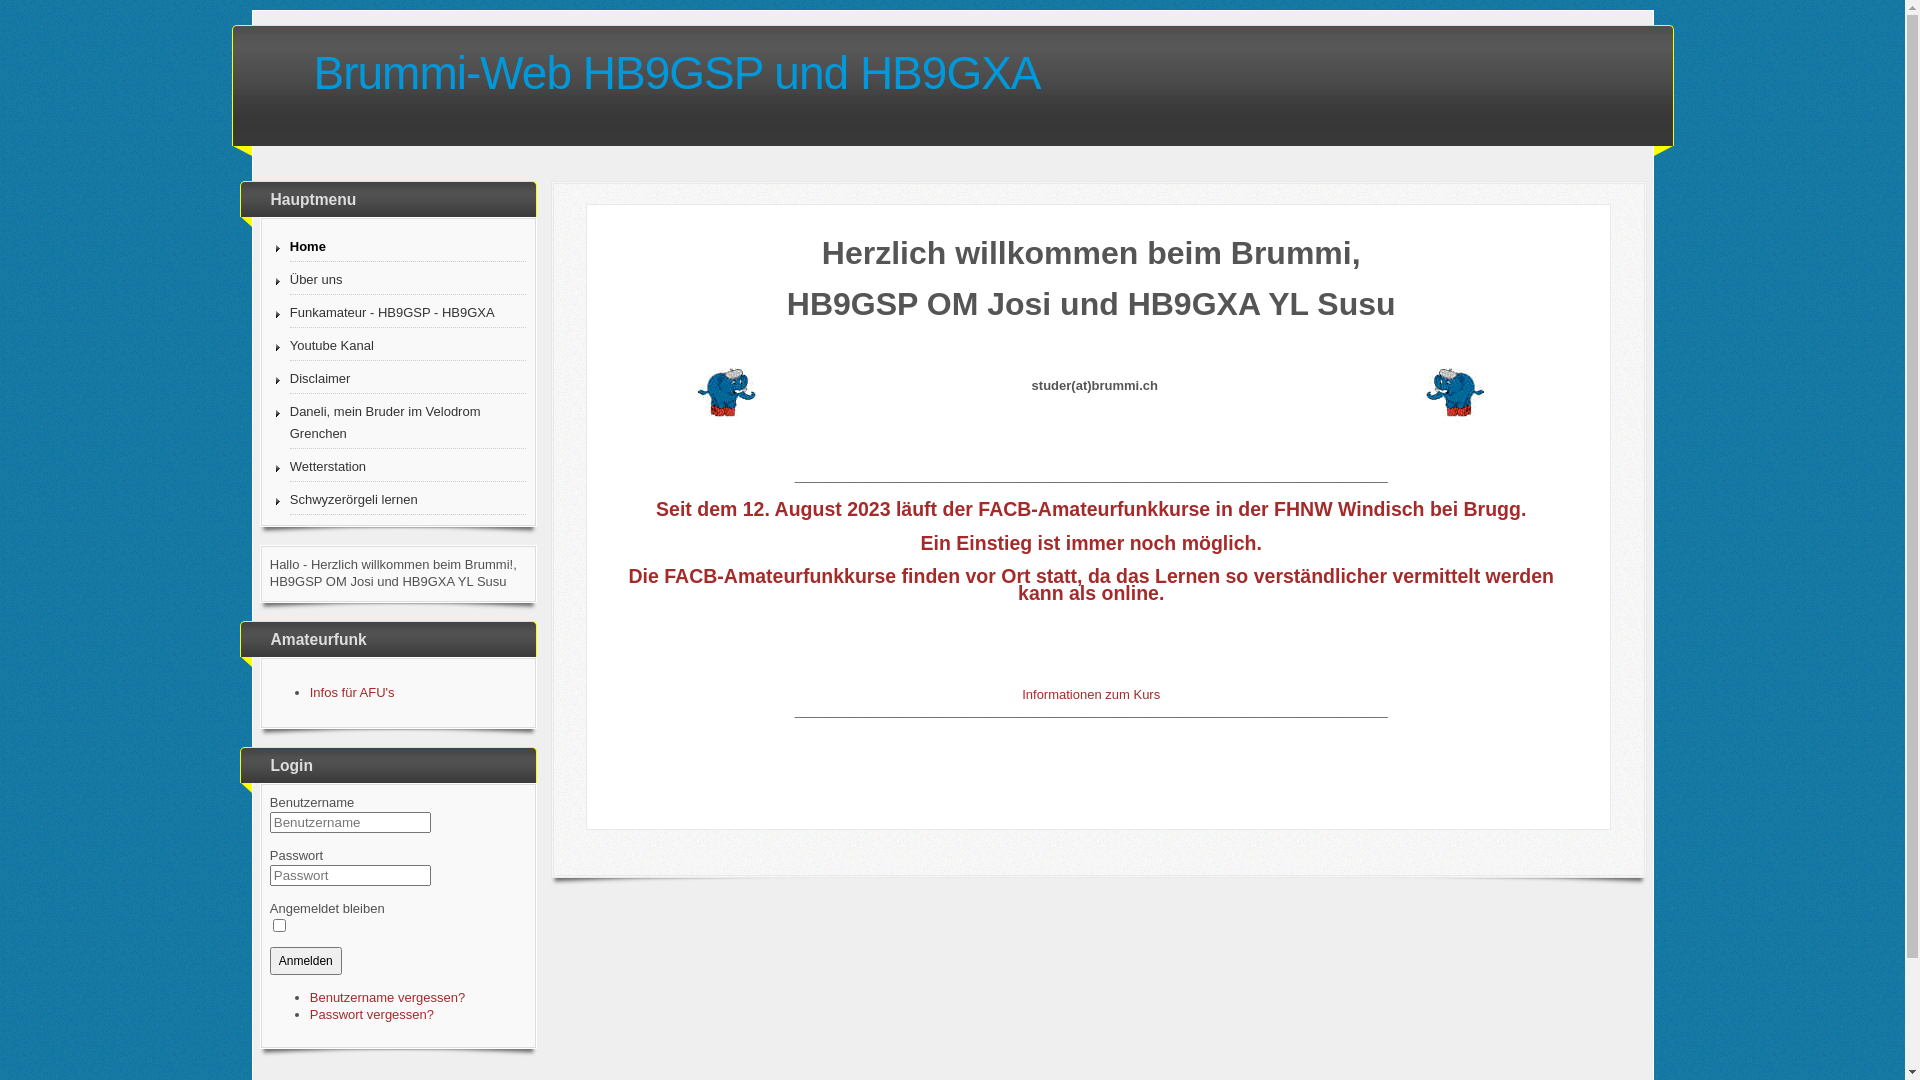 The width and height of the screenshot is (1920, 1080). What do you see at coordinates (408, 248) in the screenshot?
I see `Home` at bounding box center [408, 248].